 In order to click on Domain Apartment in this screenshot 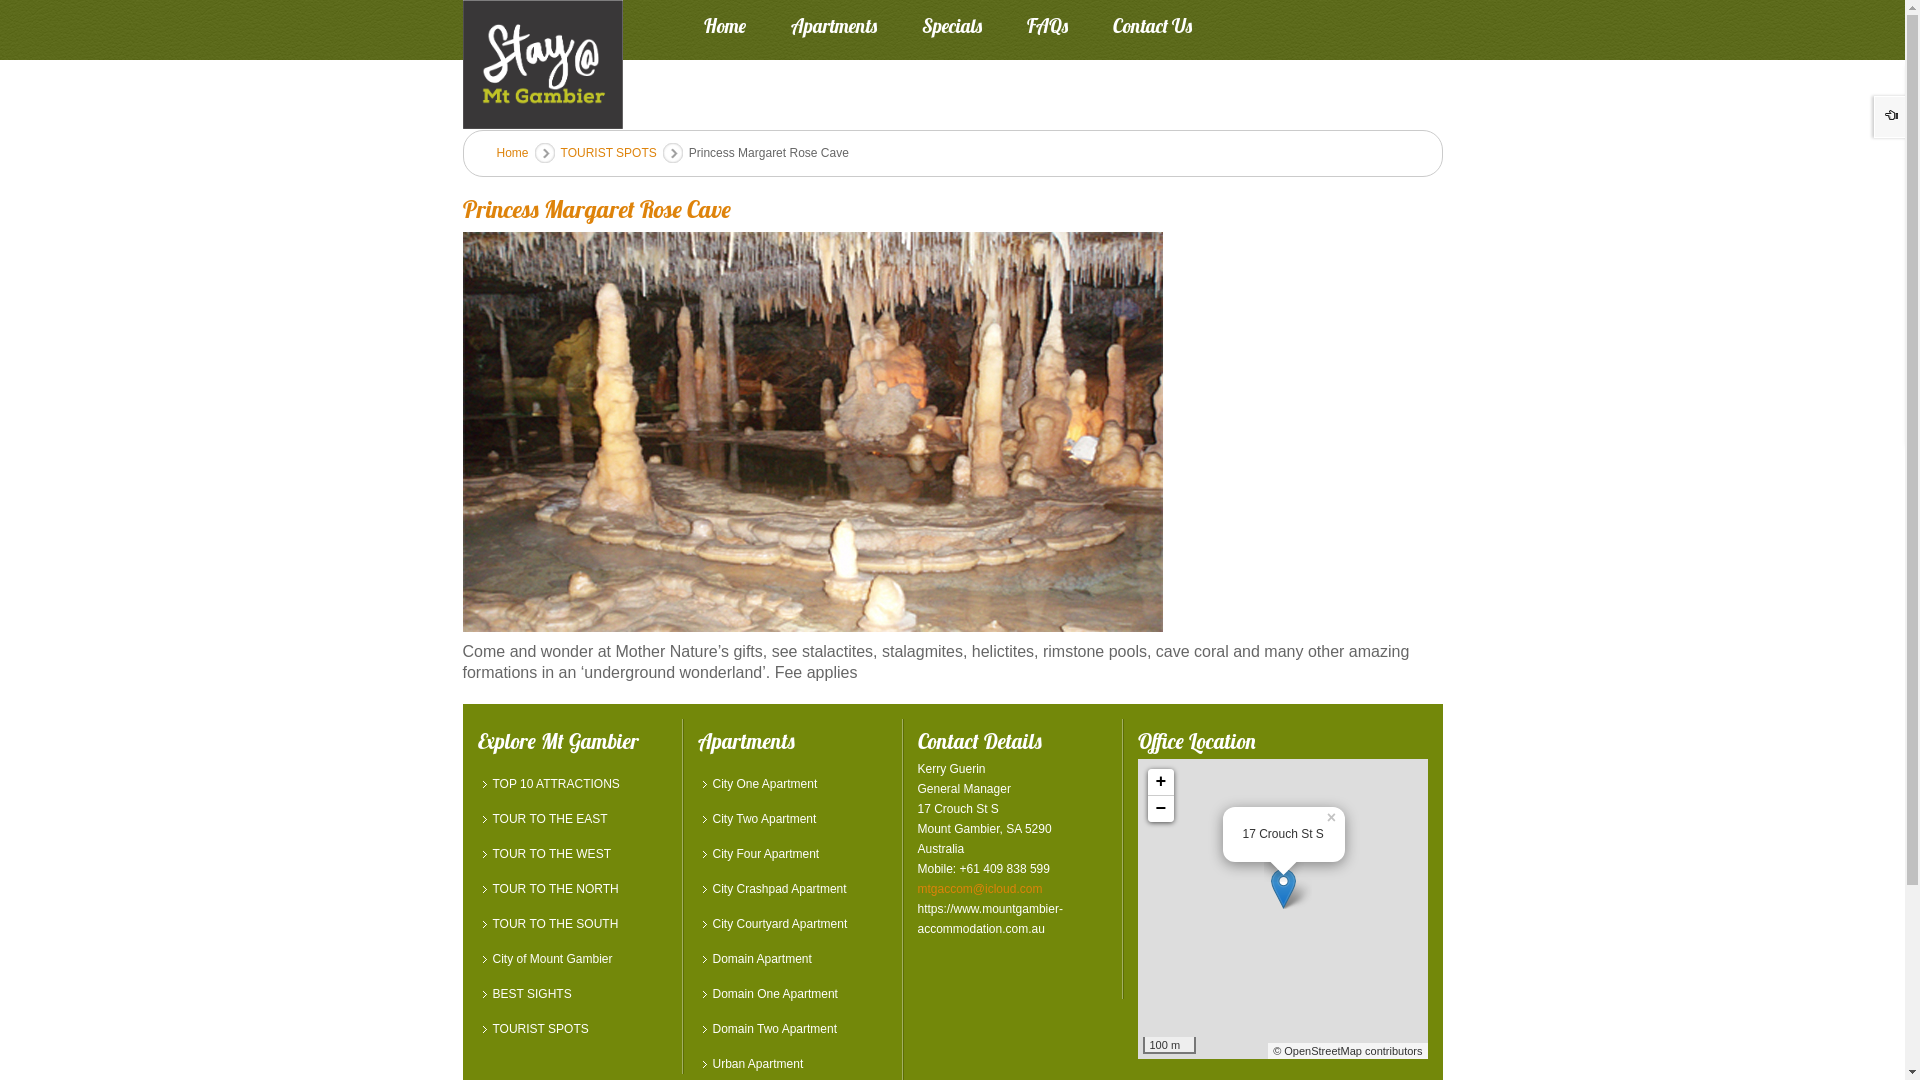, I will do `click(792, 959)`.